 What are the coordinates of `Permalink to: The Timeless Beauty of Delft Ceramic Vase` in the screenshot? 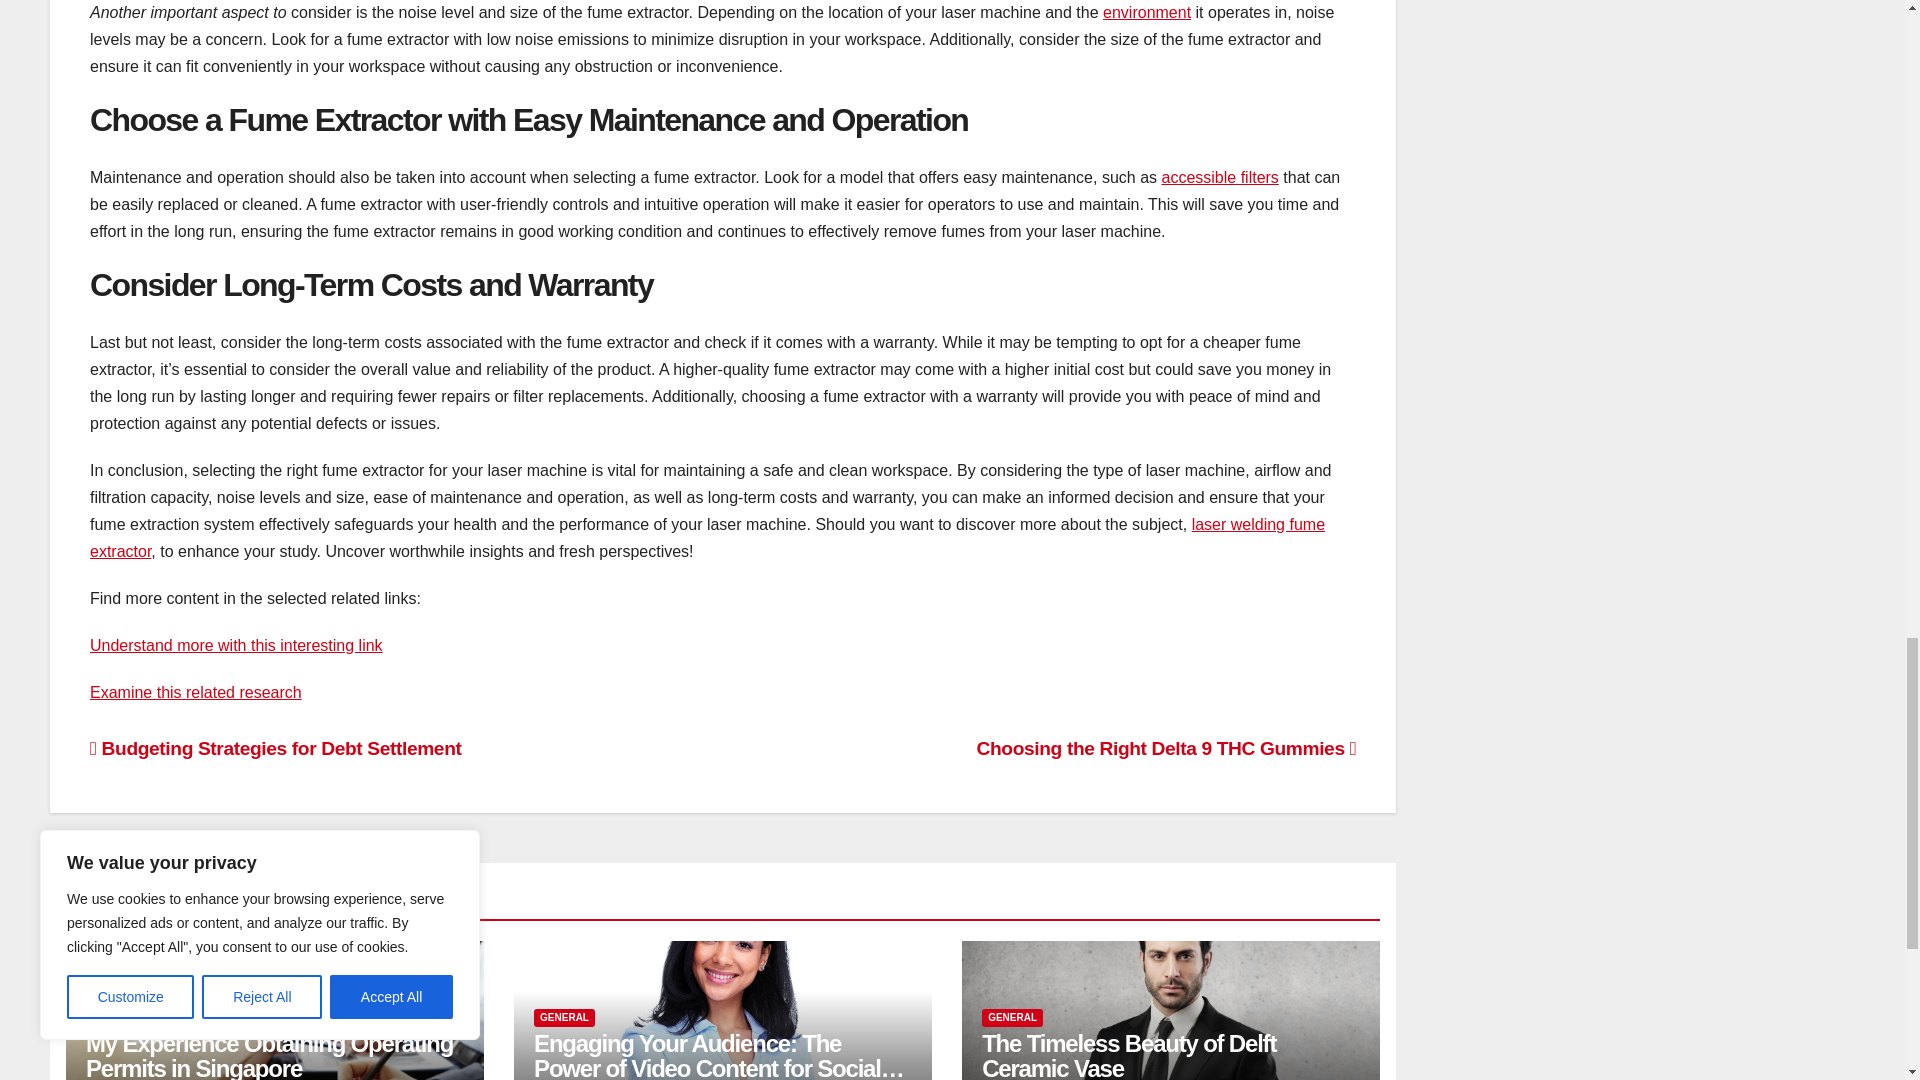 It's located at (1128, 1055).